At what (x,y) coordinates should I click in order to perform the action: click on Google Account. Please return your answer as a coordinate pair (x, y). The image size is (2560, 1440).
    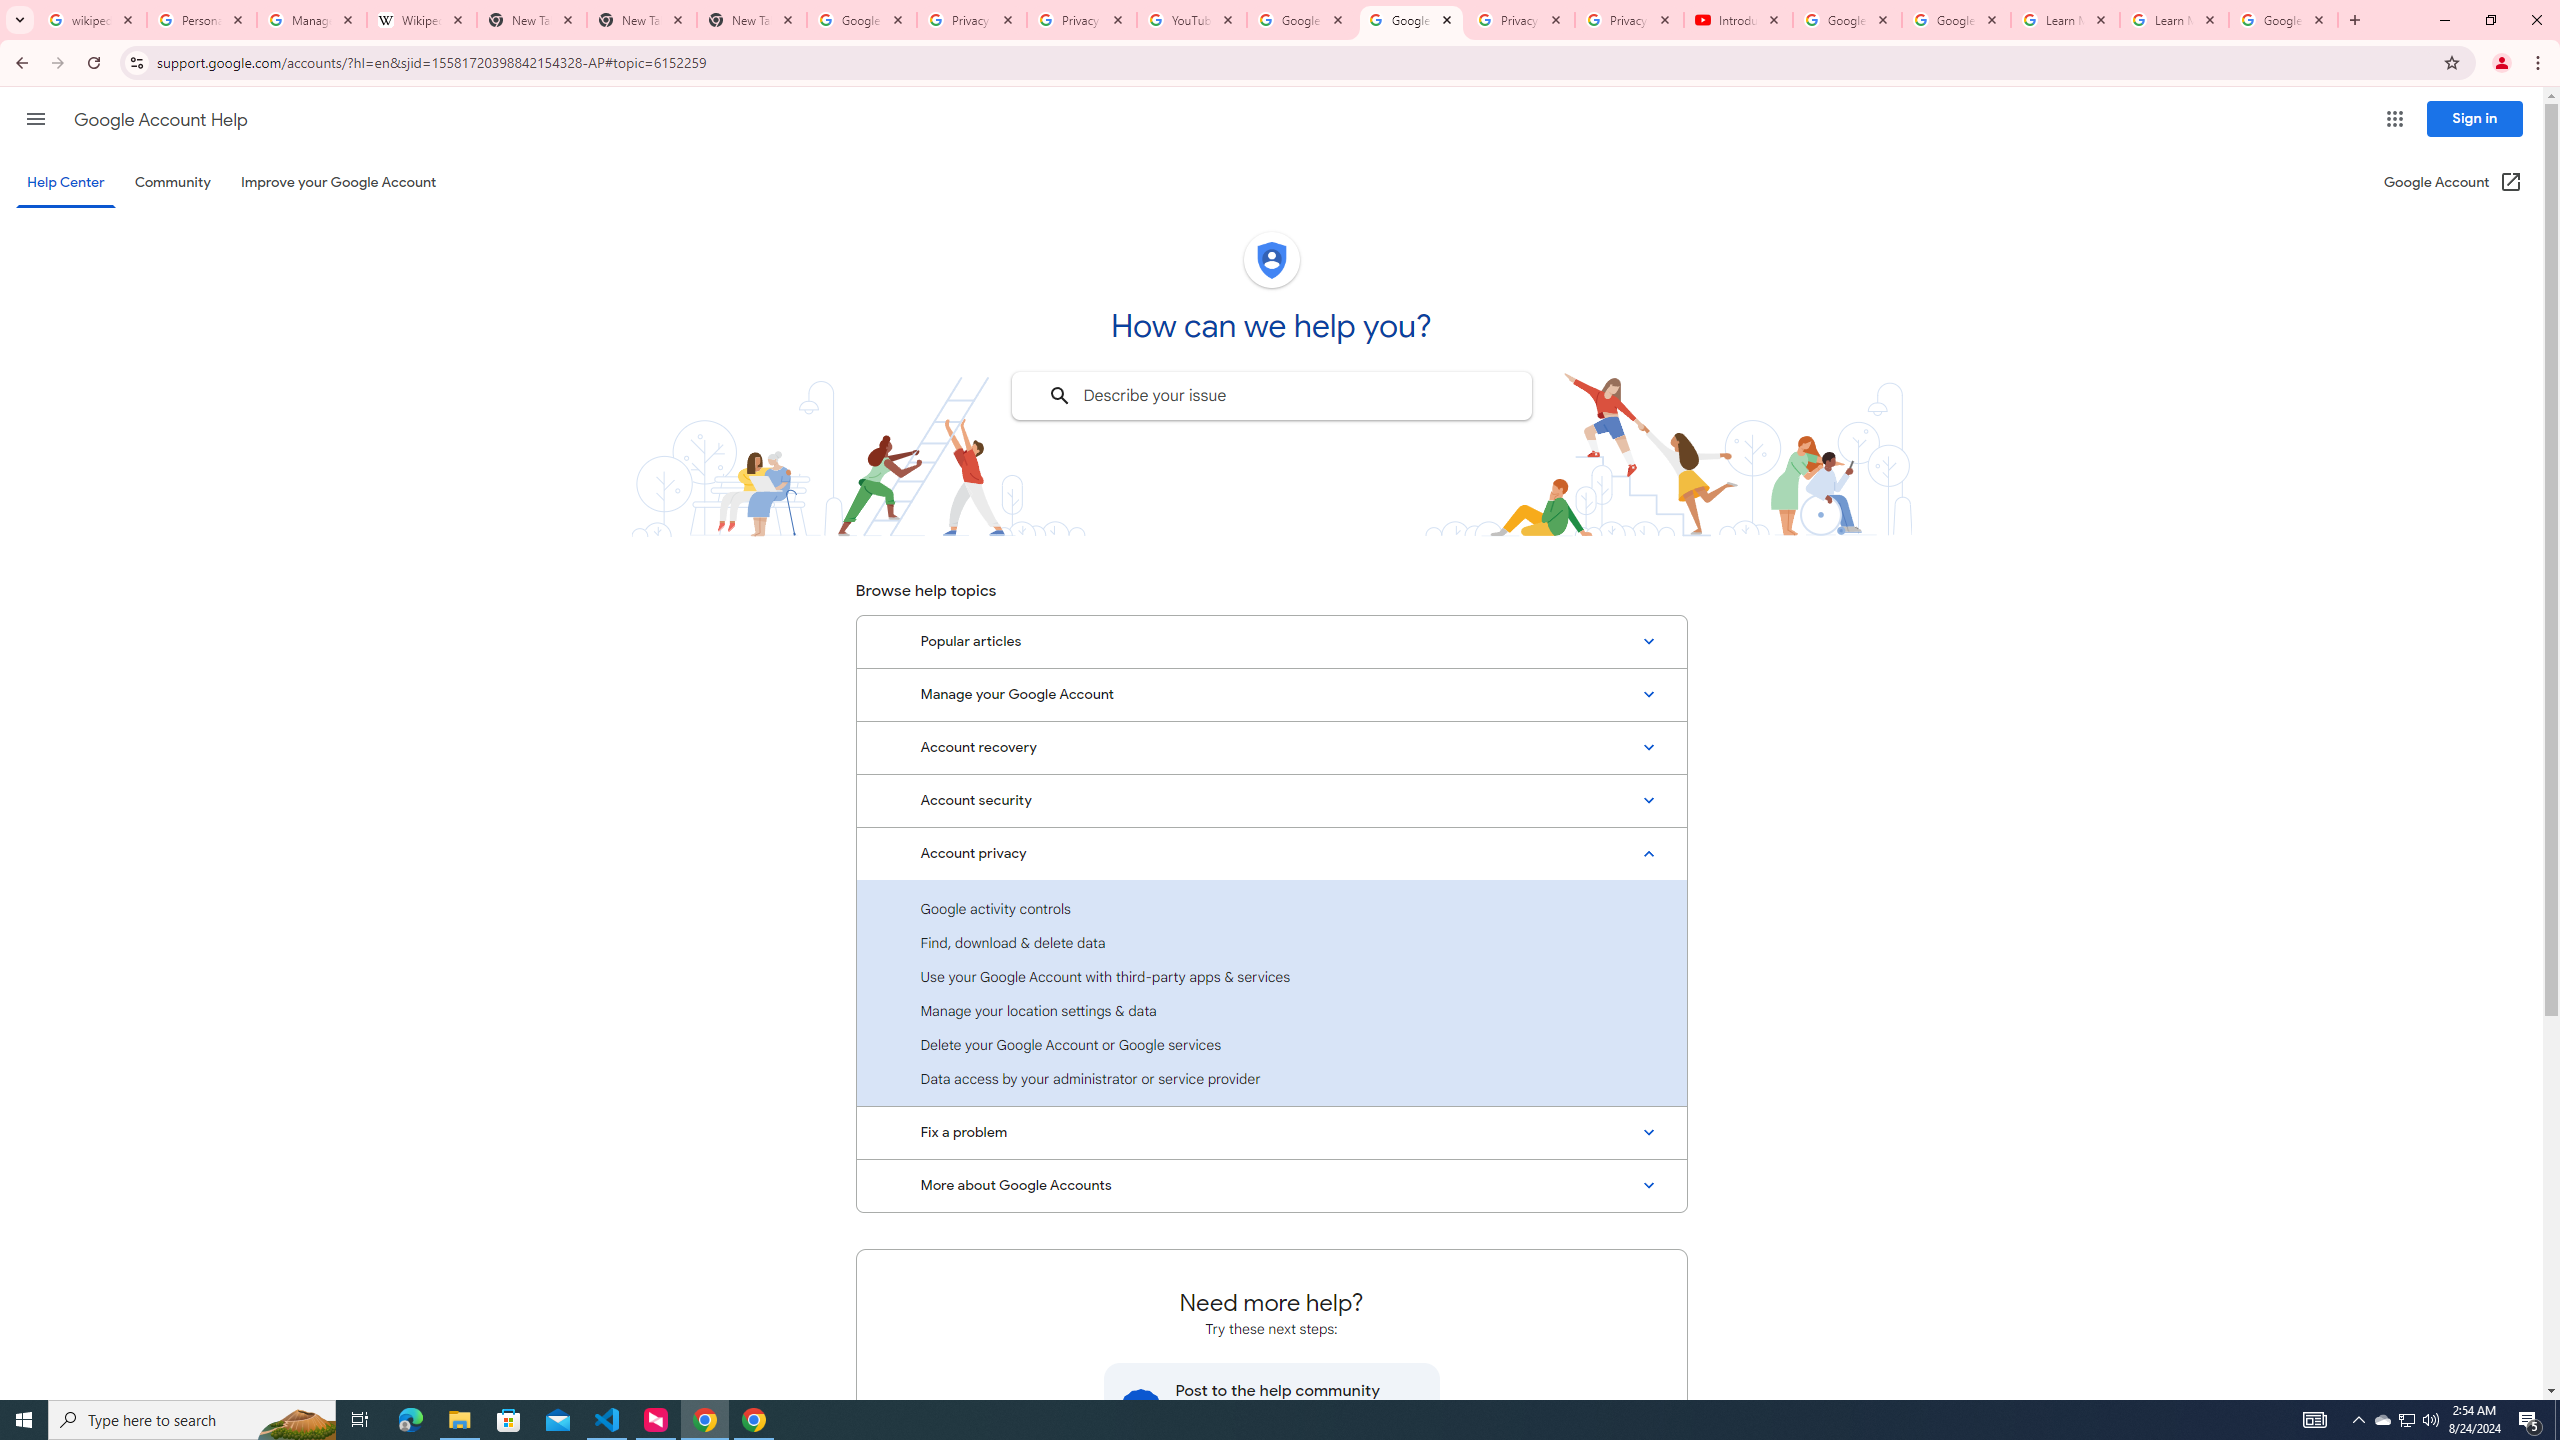
    Looking at the image, I should click on (2283, 20).